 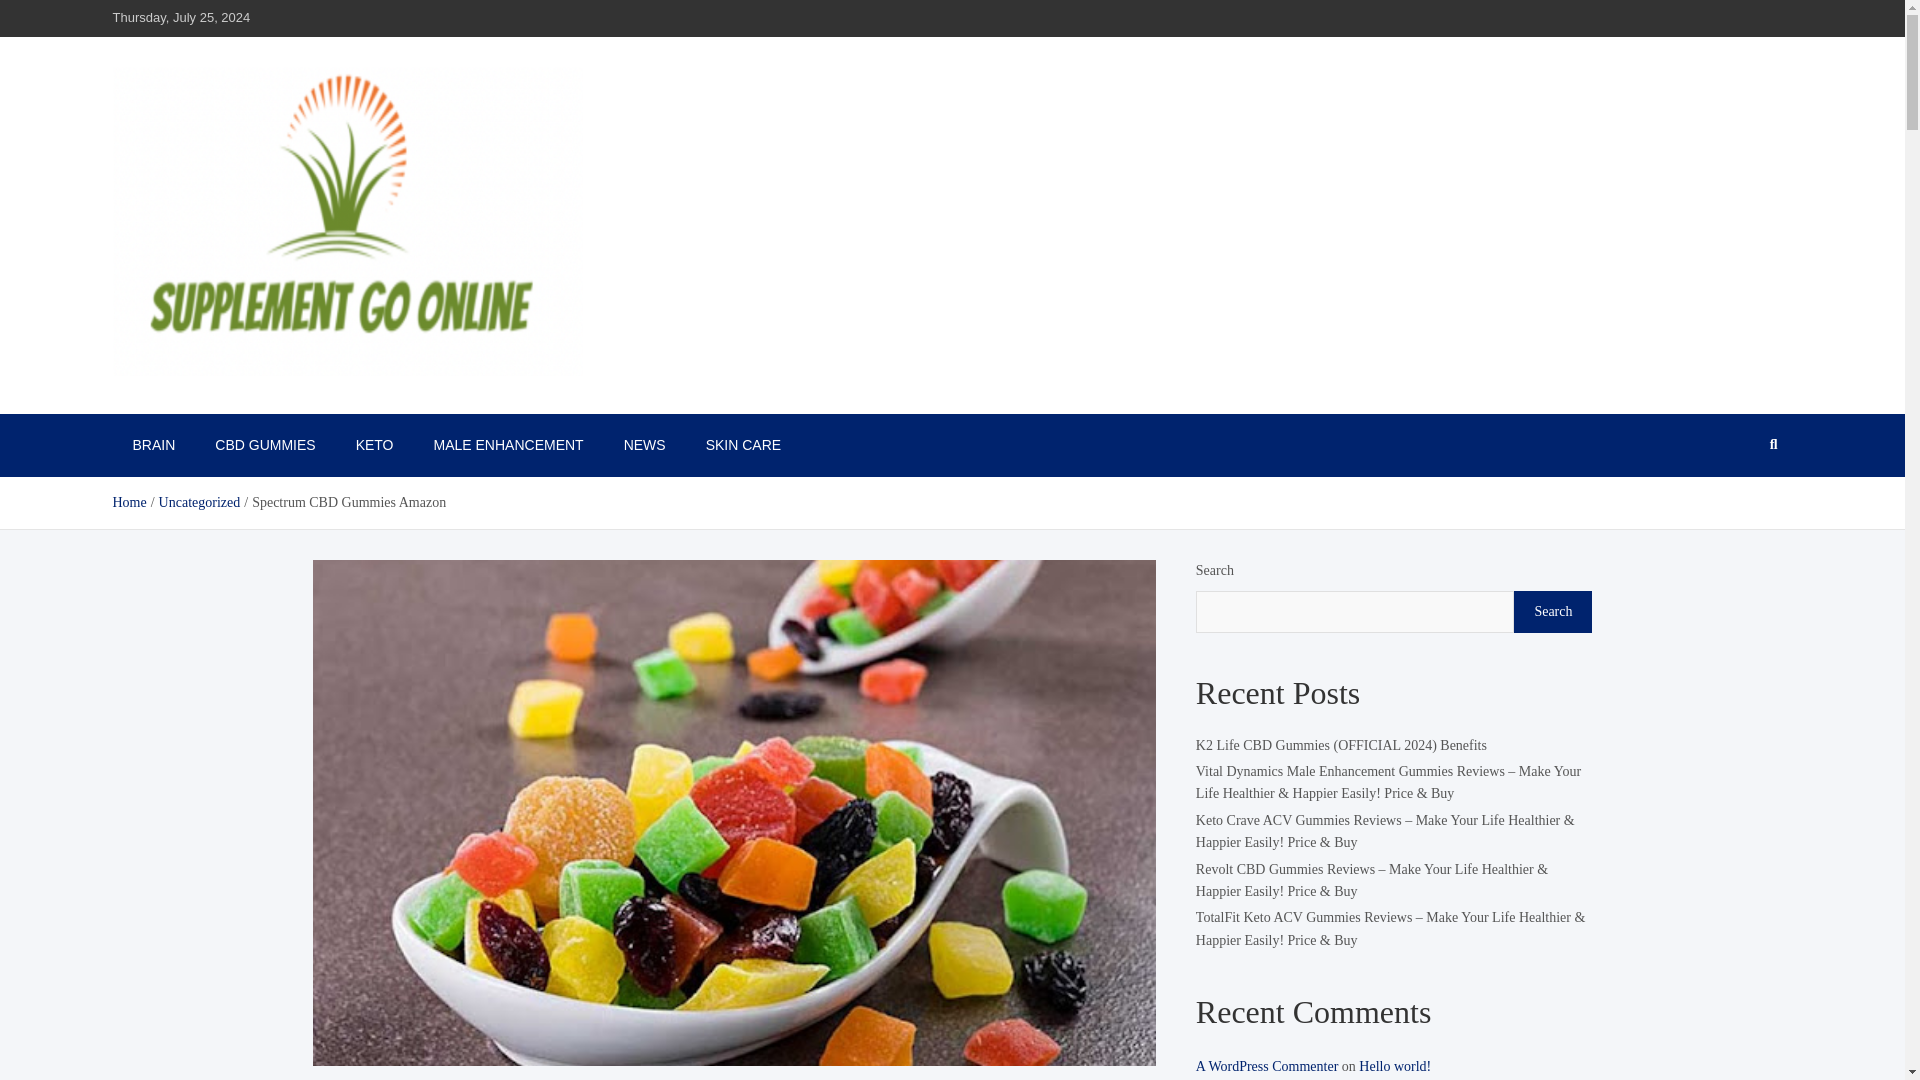 I want to click on Uncategorized, so click(x=200, y=502).